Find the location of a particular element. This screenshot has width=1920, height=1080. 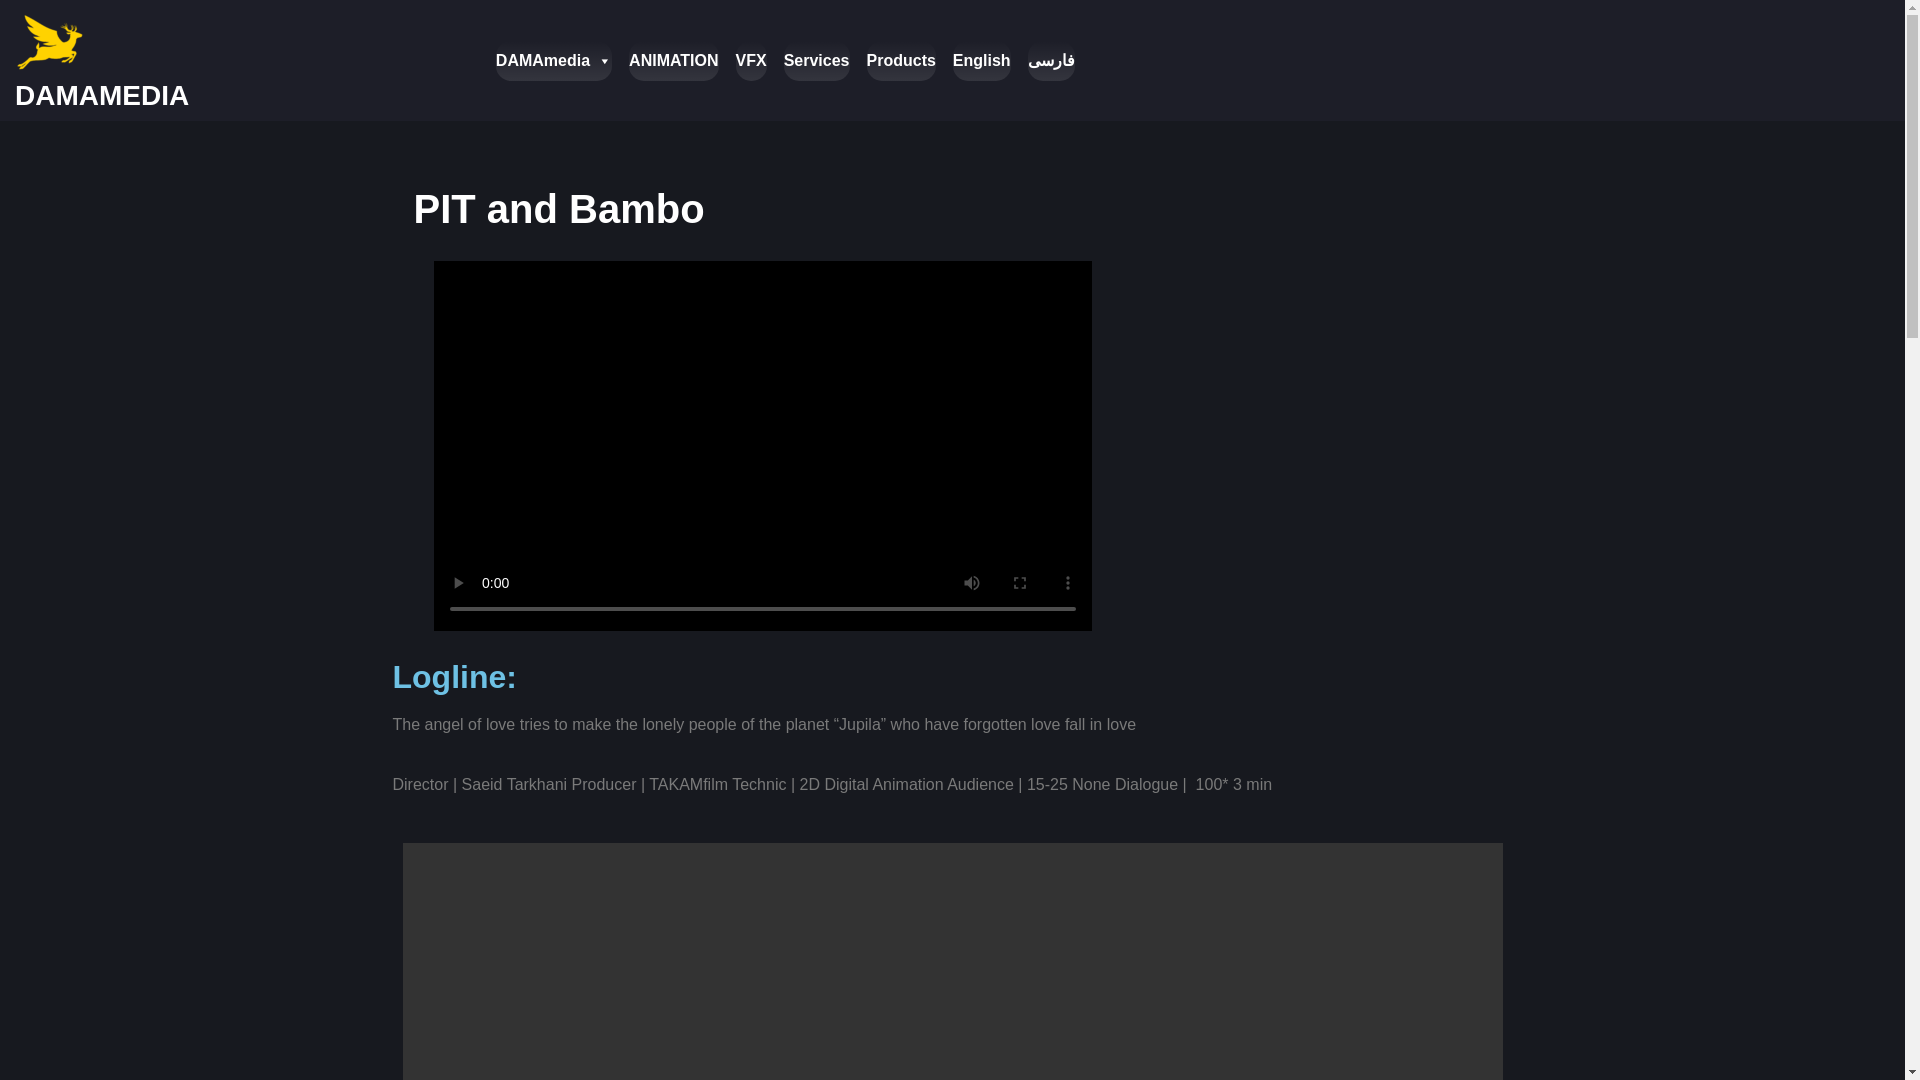

DAMAmedia is located at coordinates (554, 59).